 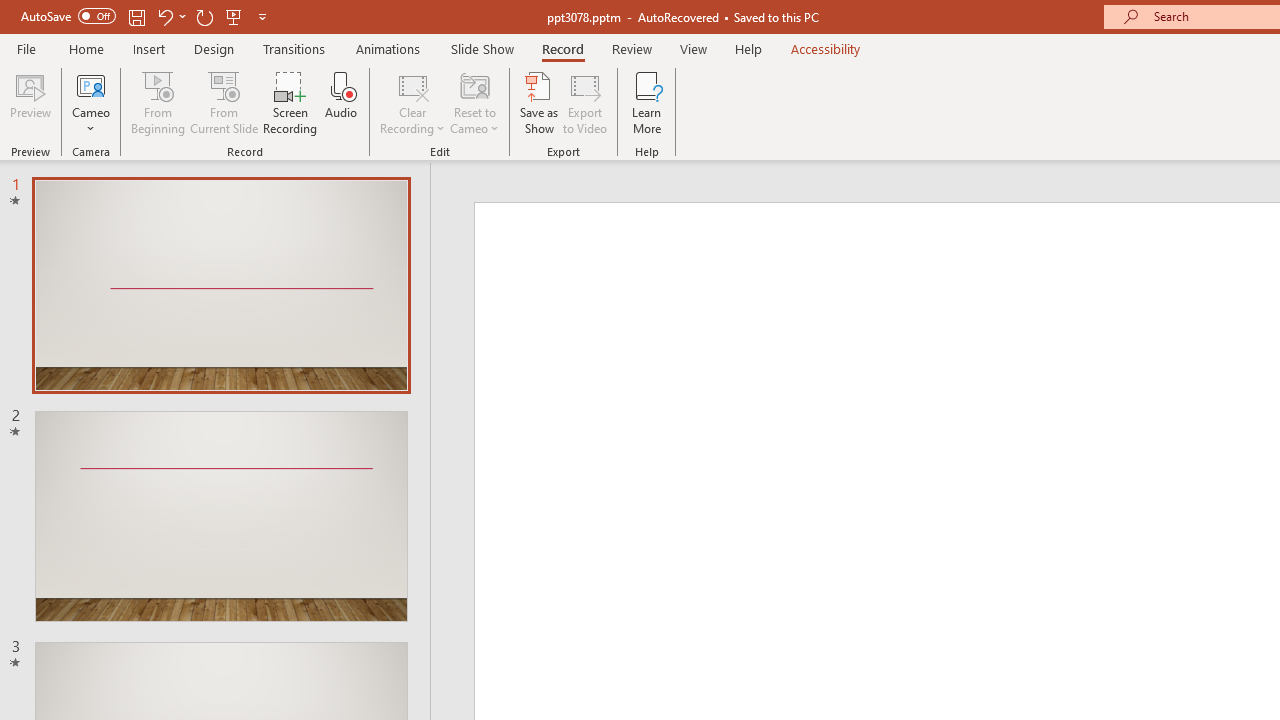 I want to click on Learn More, so click(x=646, y=102).